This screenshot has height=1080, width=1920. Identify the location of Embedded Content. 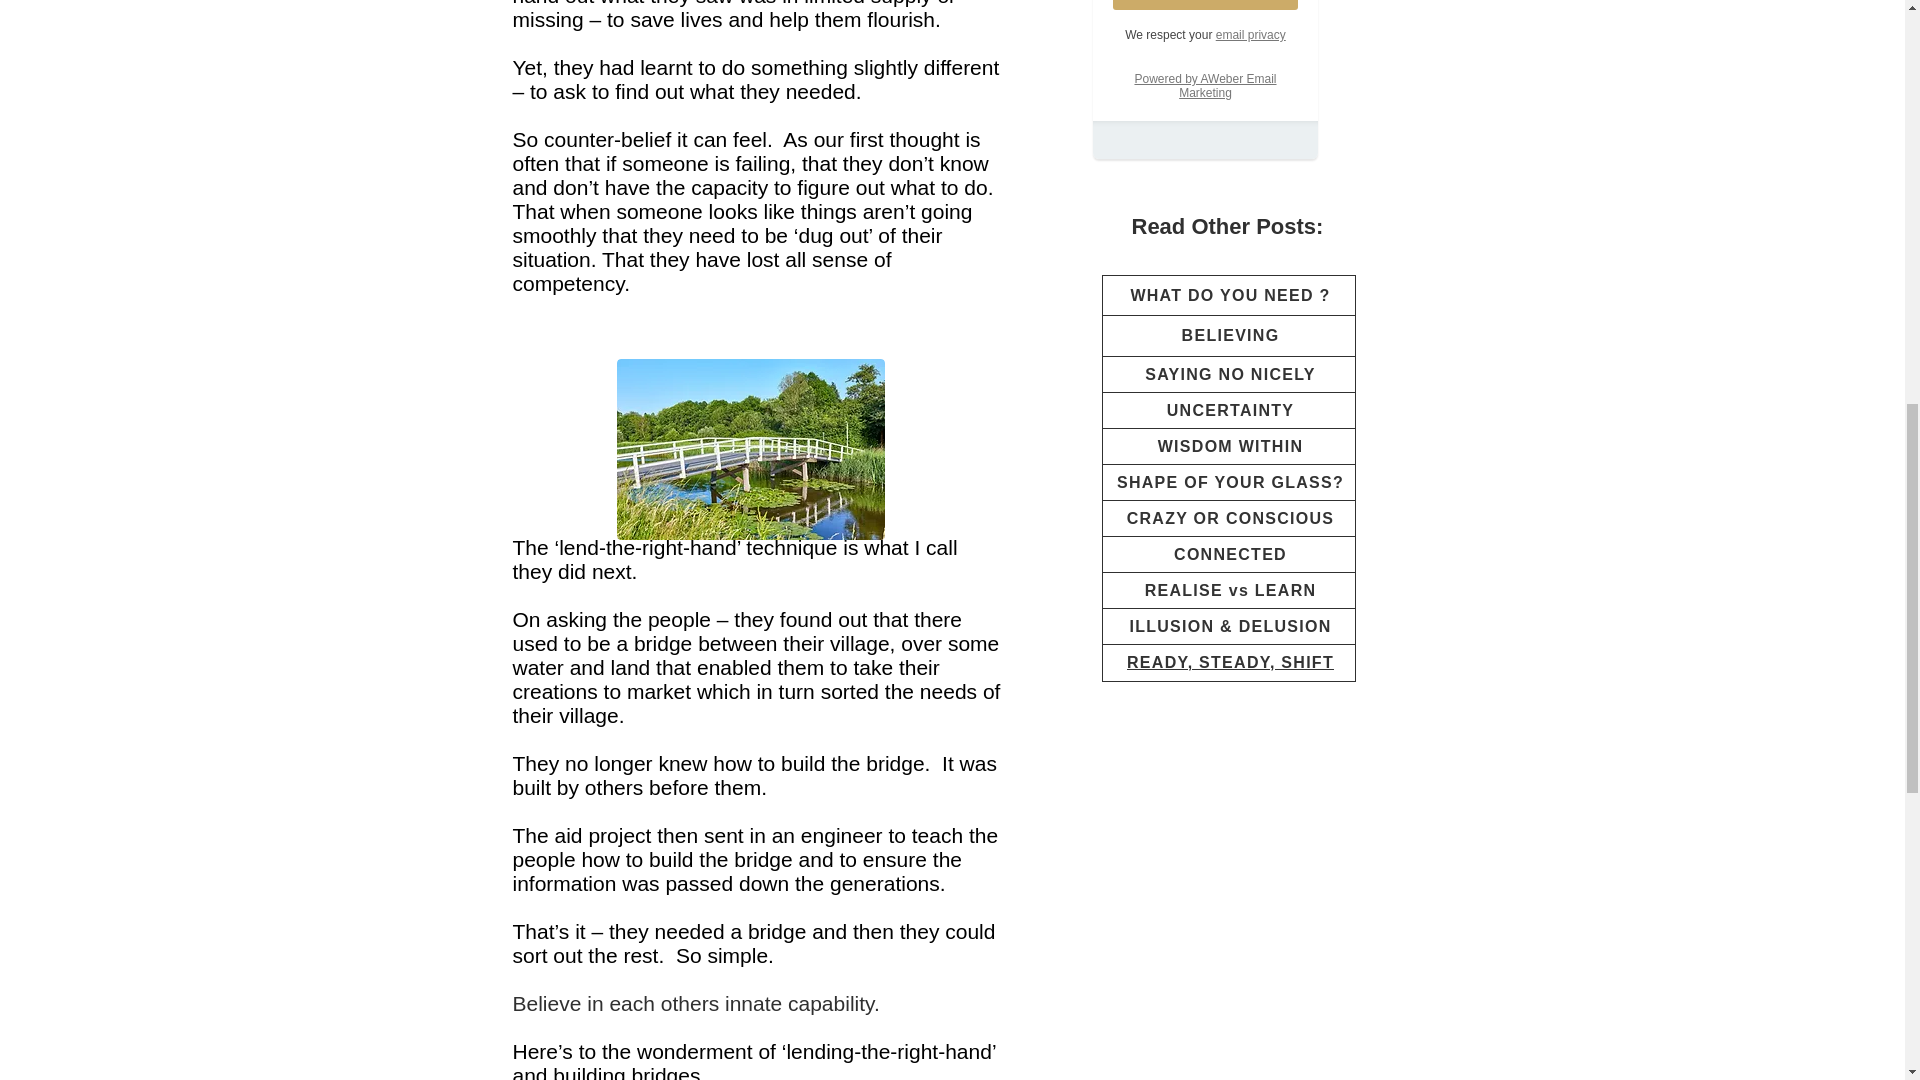
(1204, 98).